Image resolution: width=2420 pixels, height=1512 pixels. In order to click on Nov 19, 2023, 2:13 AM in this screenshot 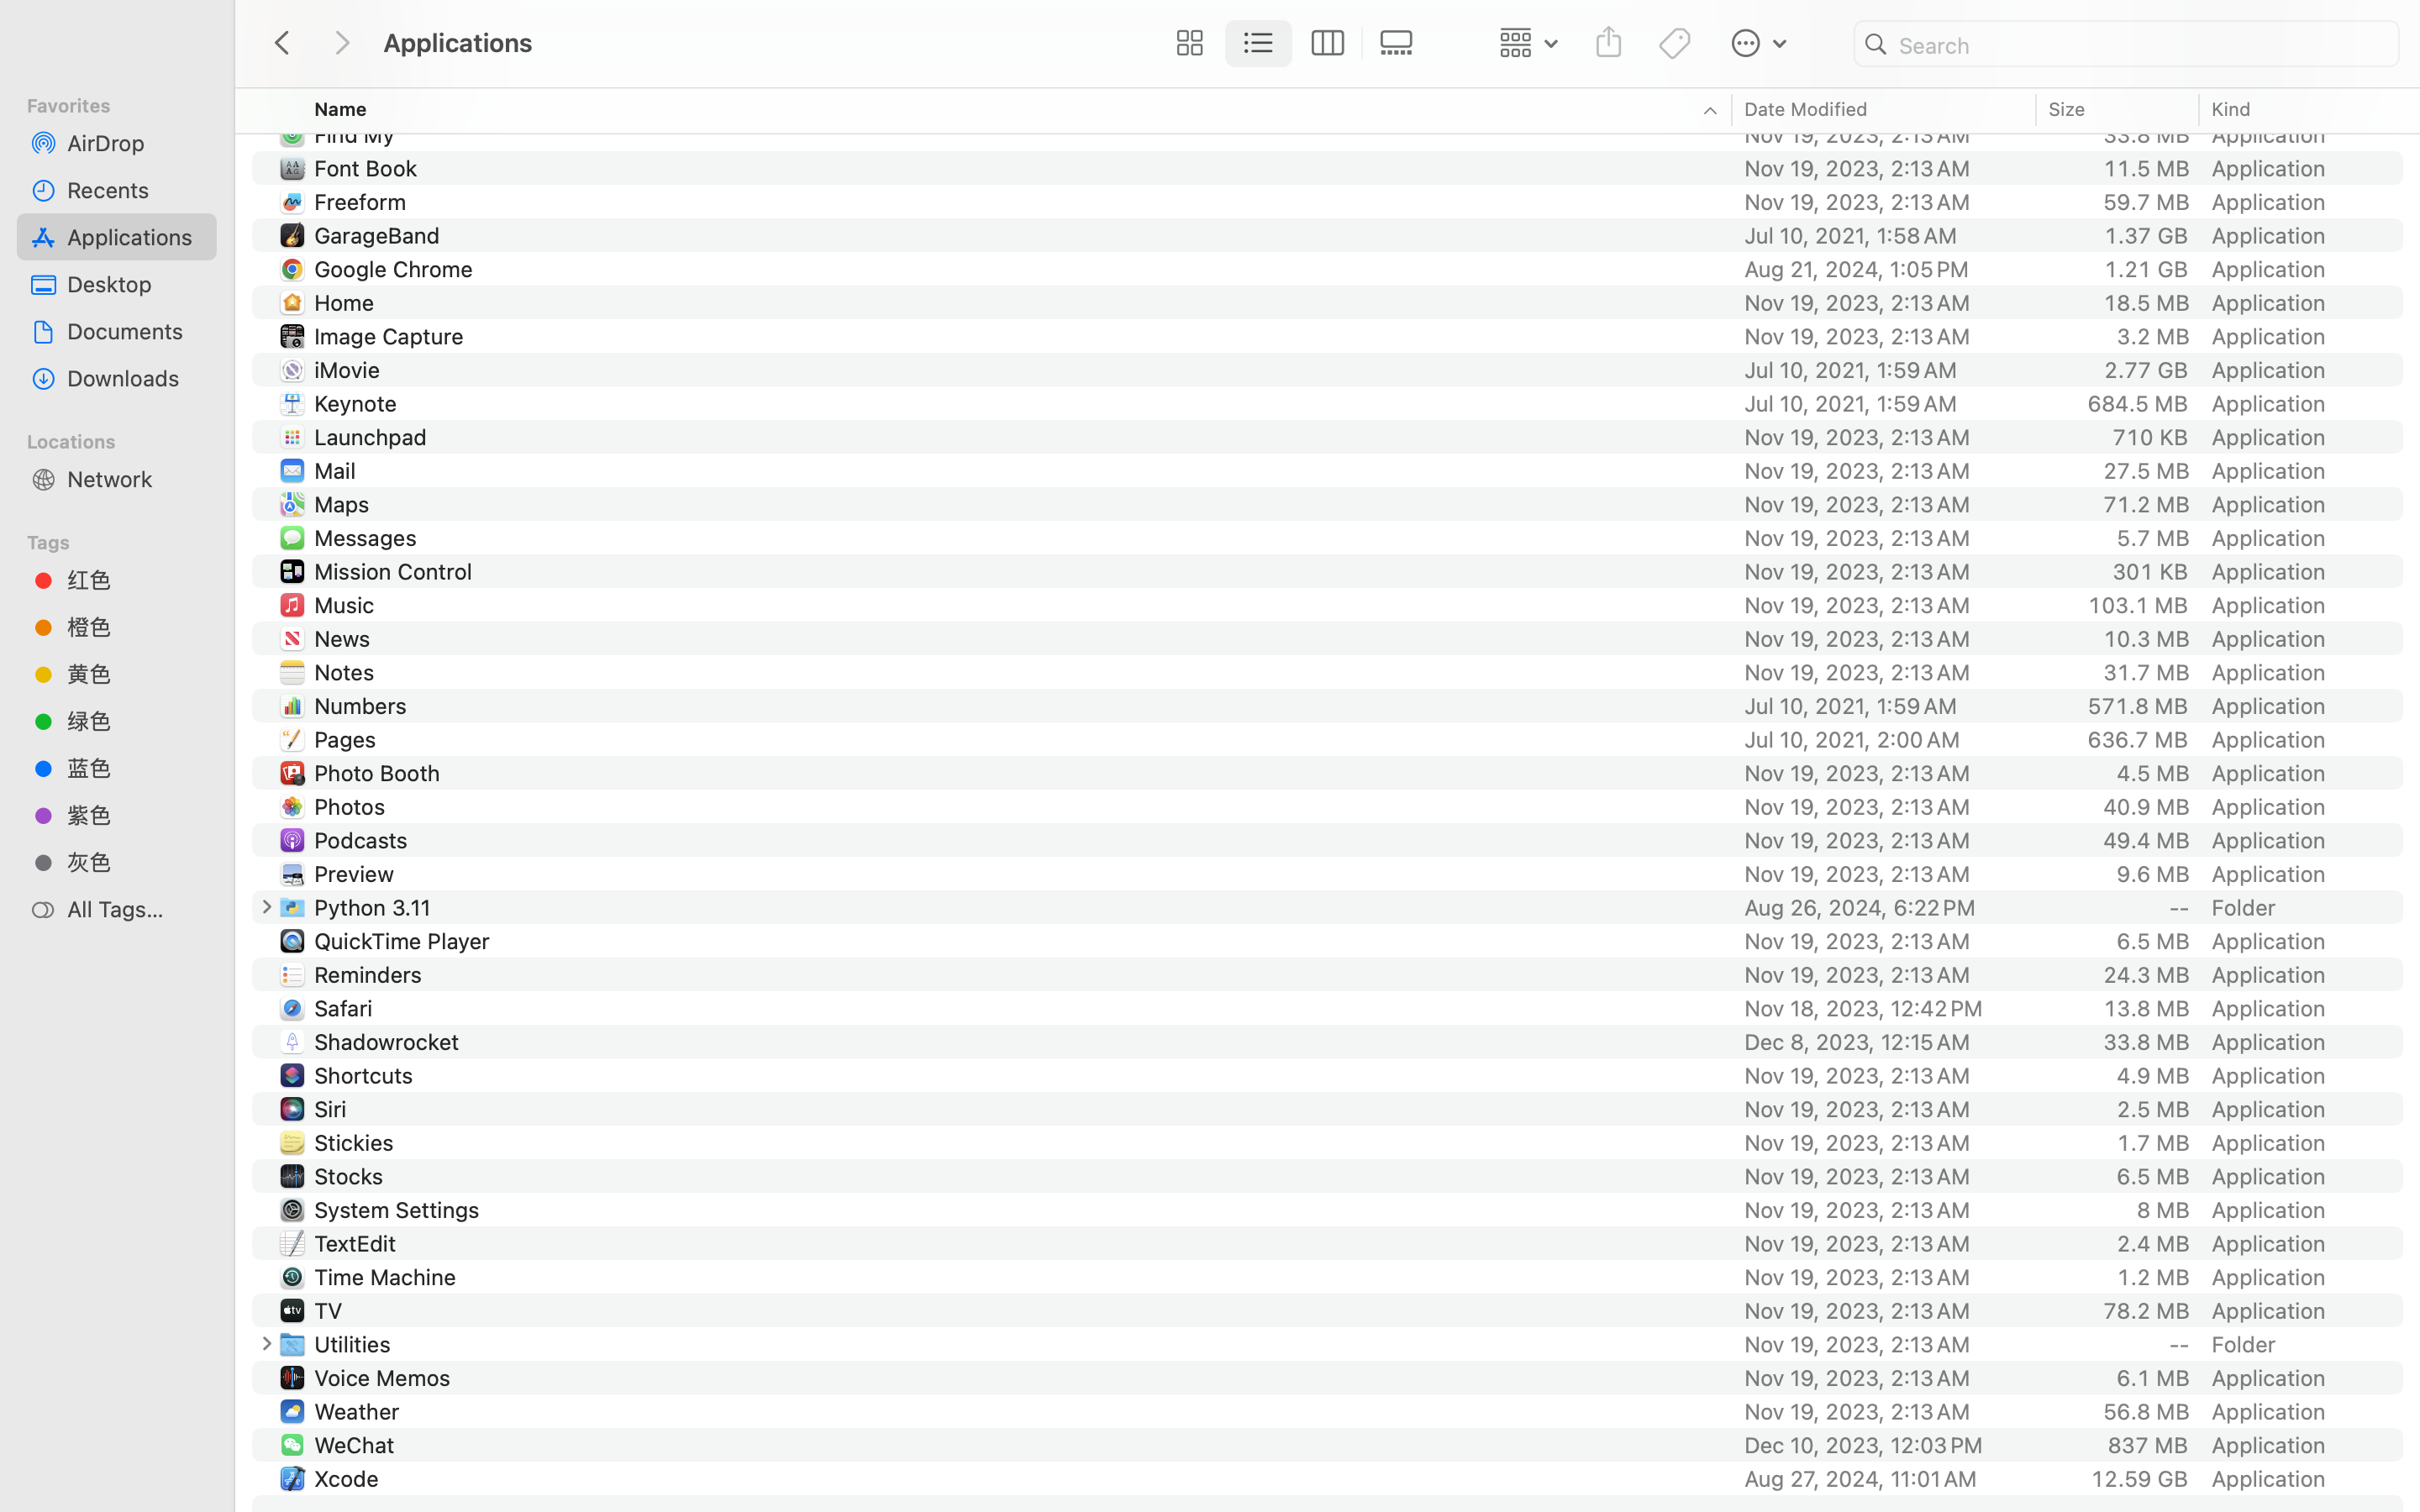, I will do `click(1885, 67)`.